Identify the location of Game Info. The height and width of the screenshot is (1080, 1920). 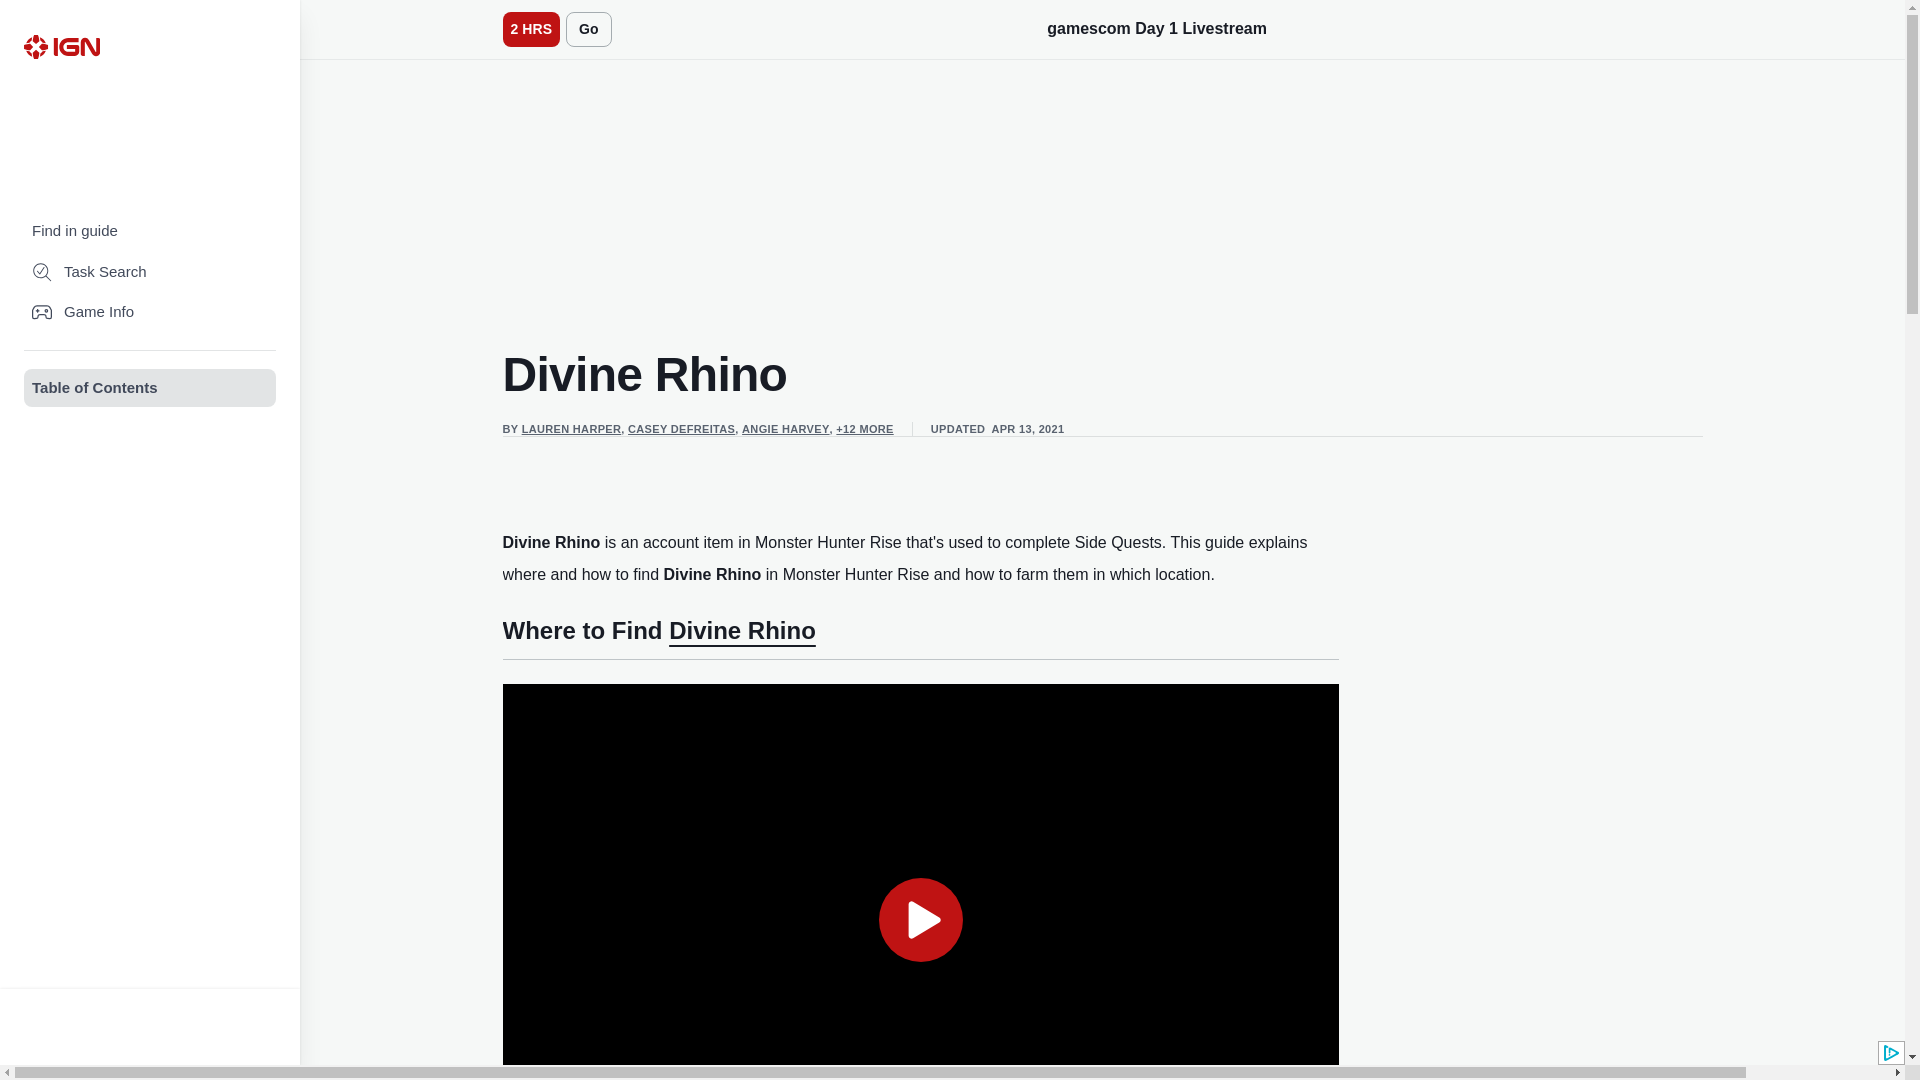
(150, 312).